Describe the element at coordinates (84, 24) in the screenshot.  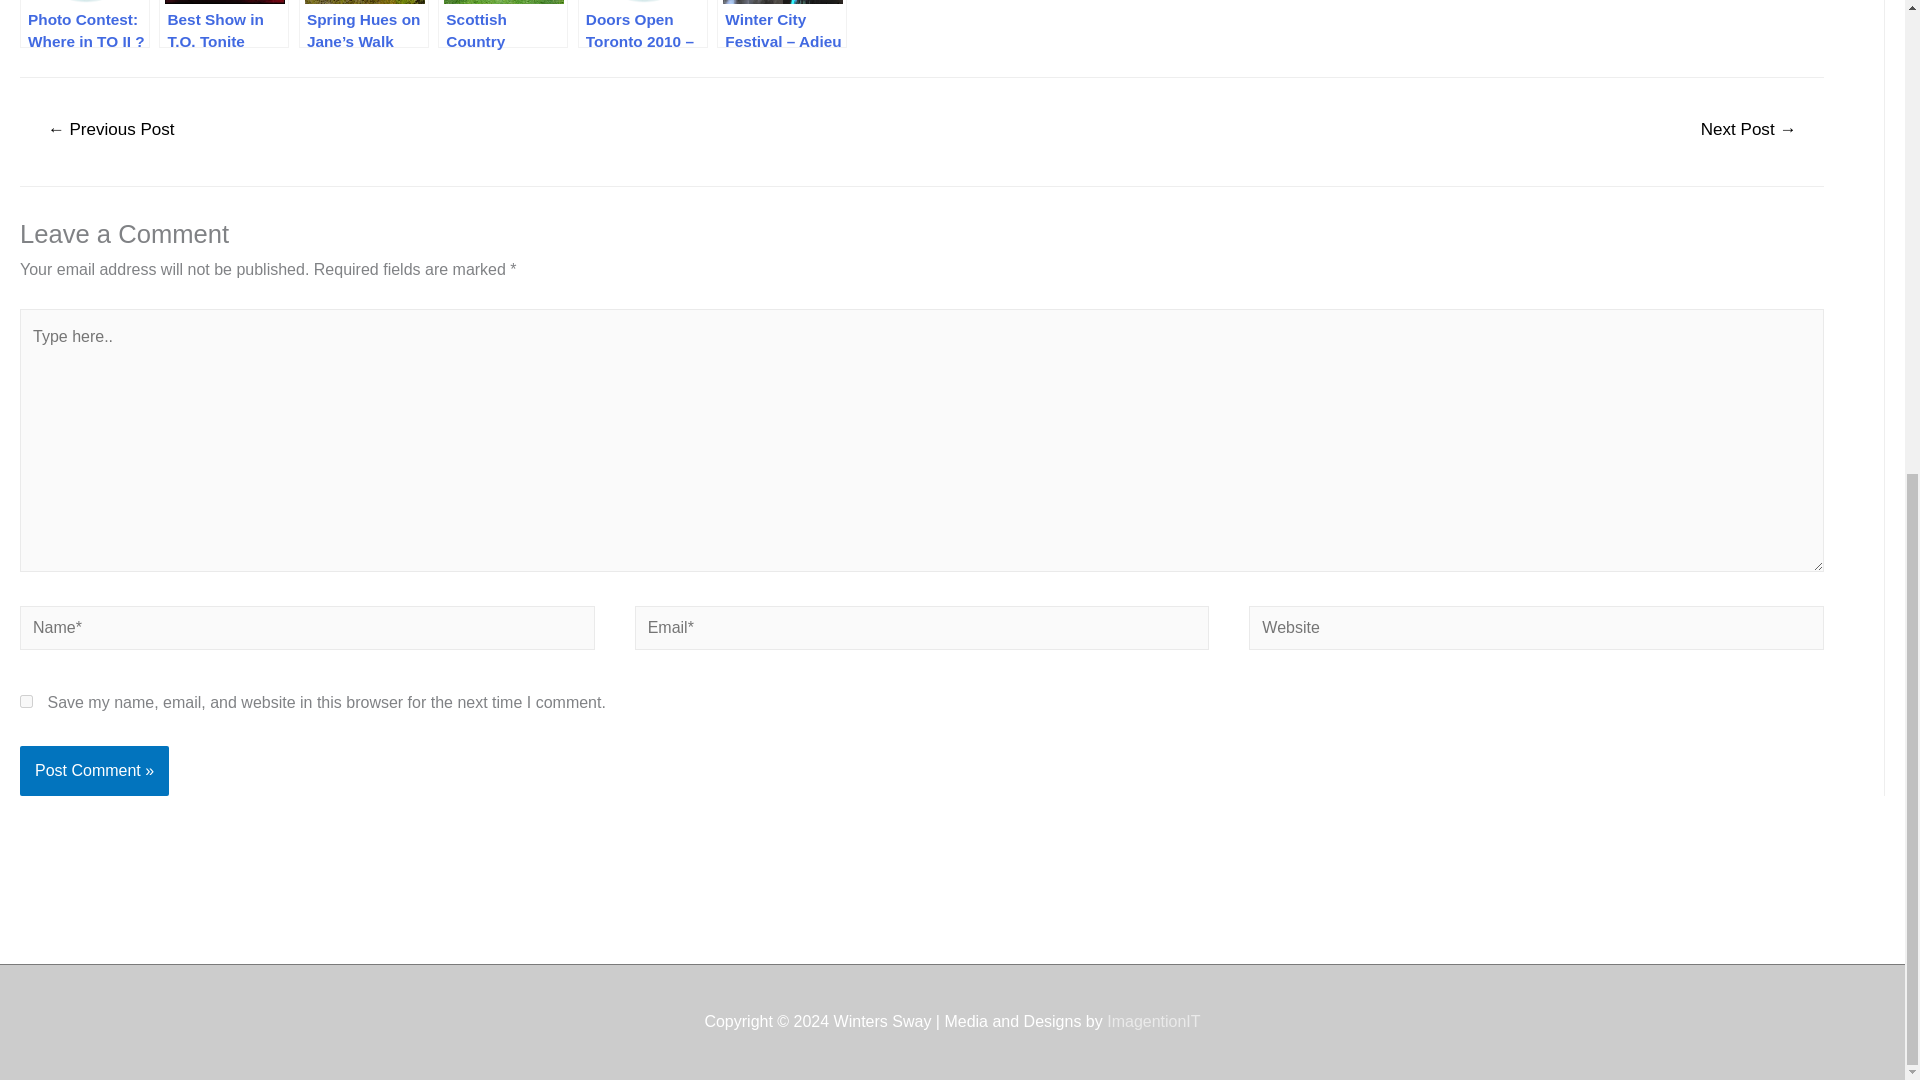
I see `Photo Contest: Where in TO II ?` at that location.